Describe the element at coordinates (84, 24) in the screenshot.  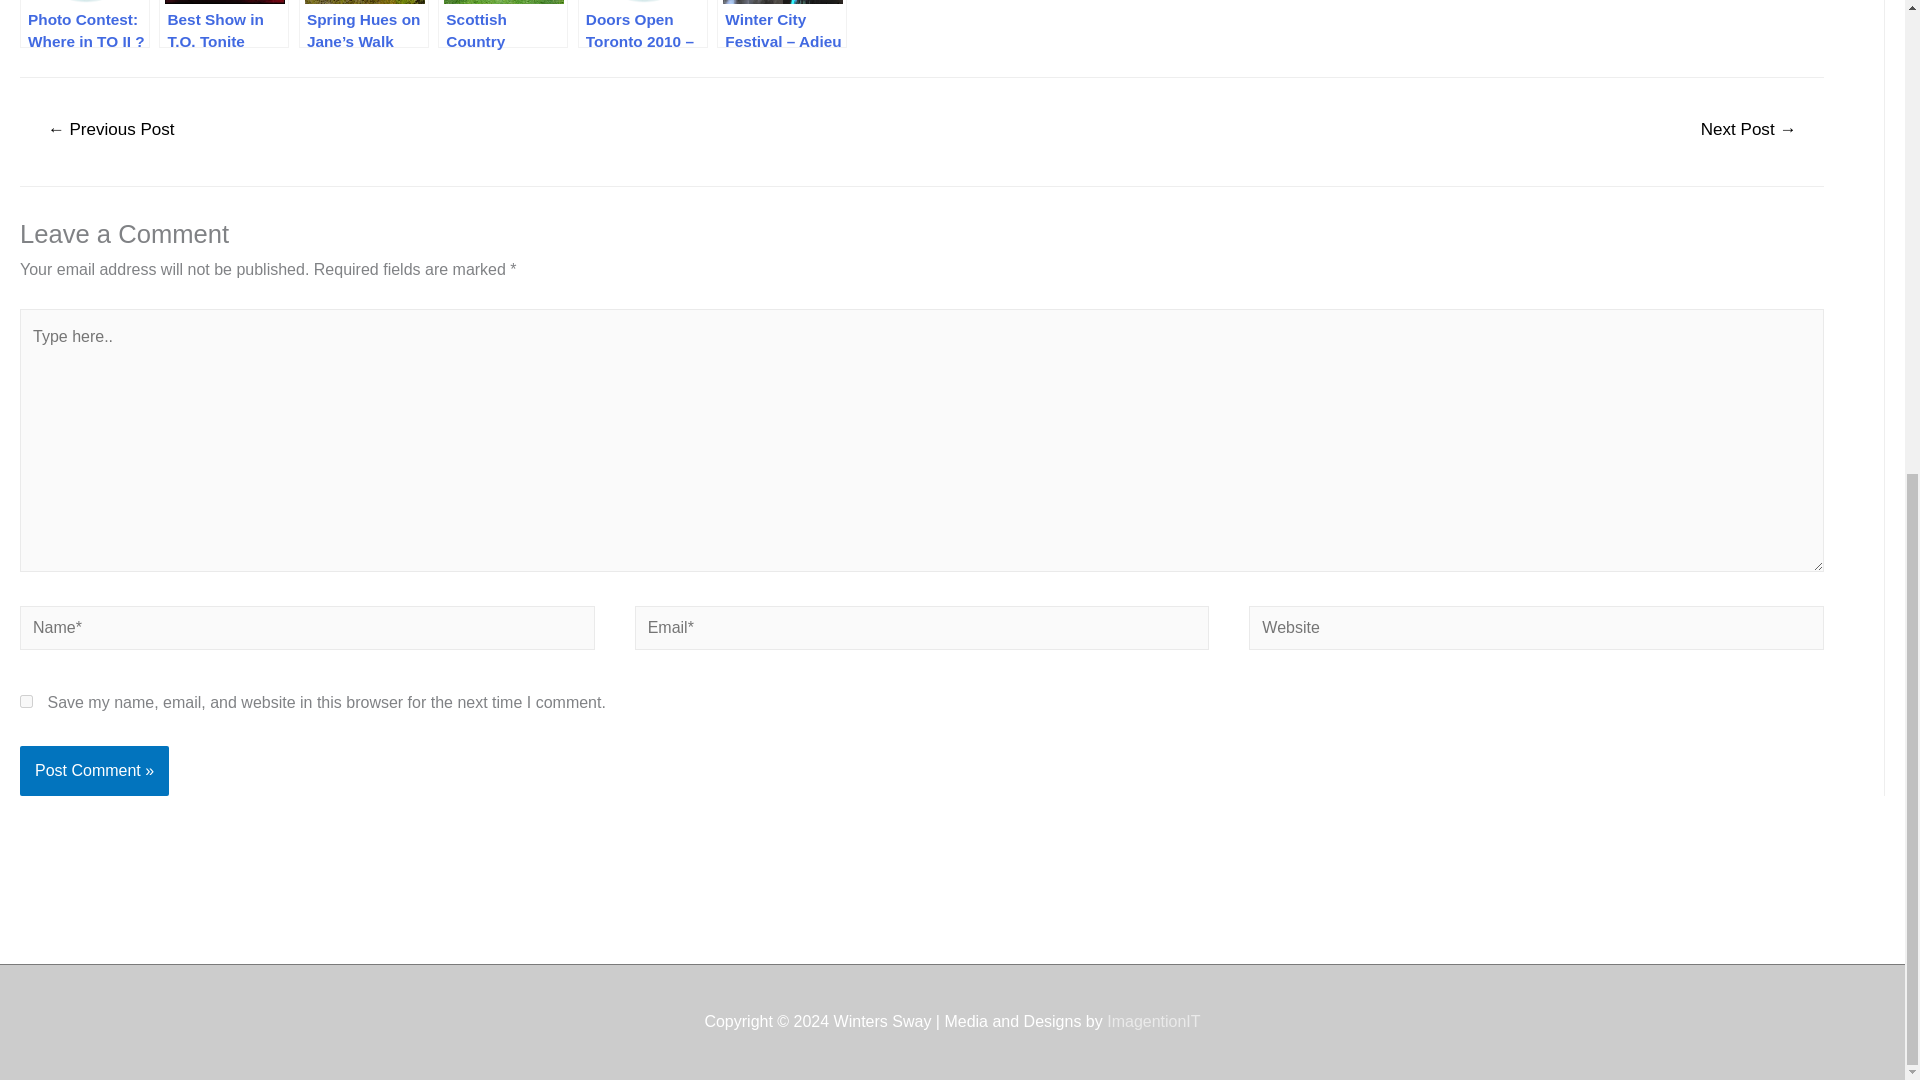
I see `Photo Contest: Where in TO II ?` at that location.